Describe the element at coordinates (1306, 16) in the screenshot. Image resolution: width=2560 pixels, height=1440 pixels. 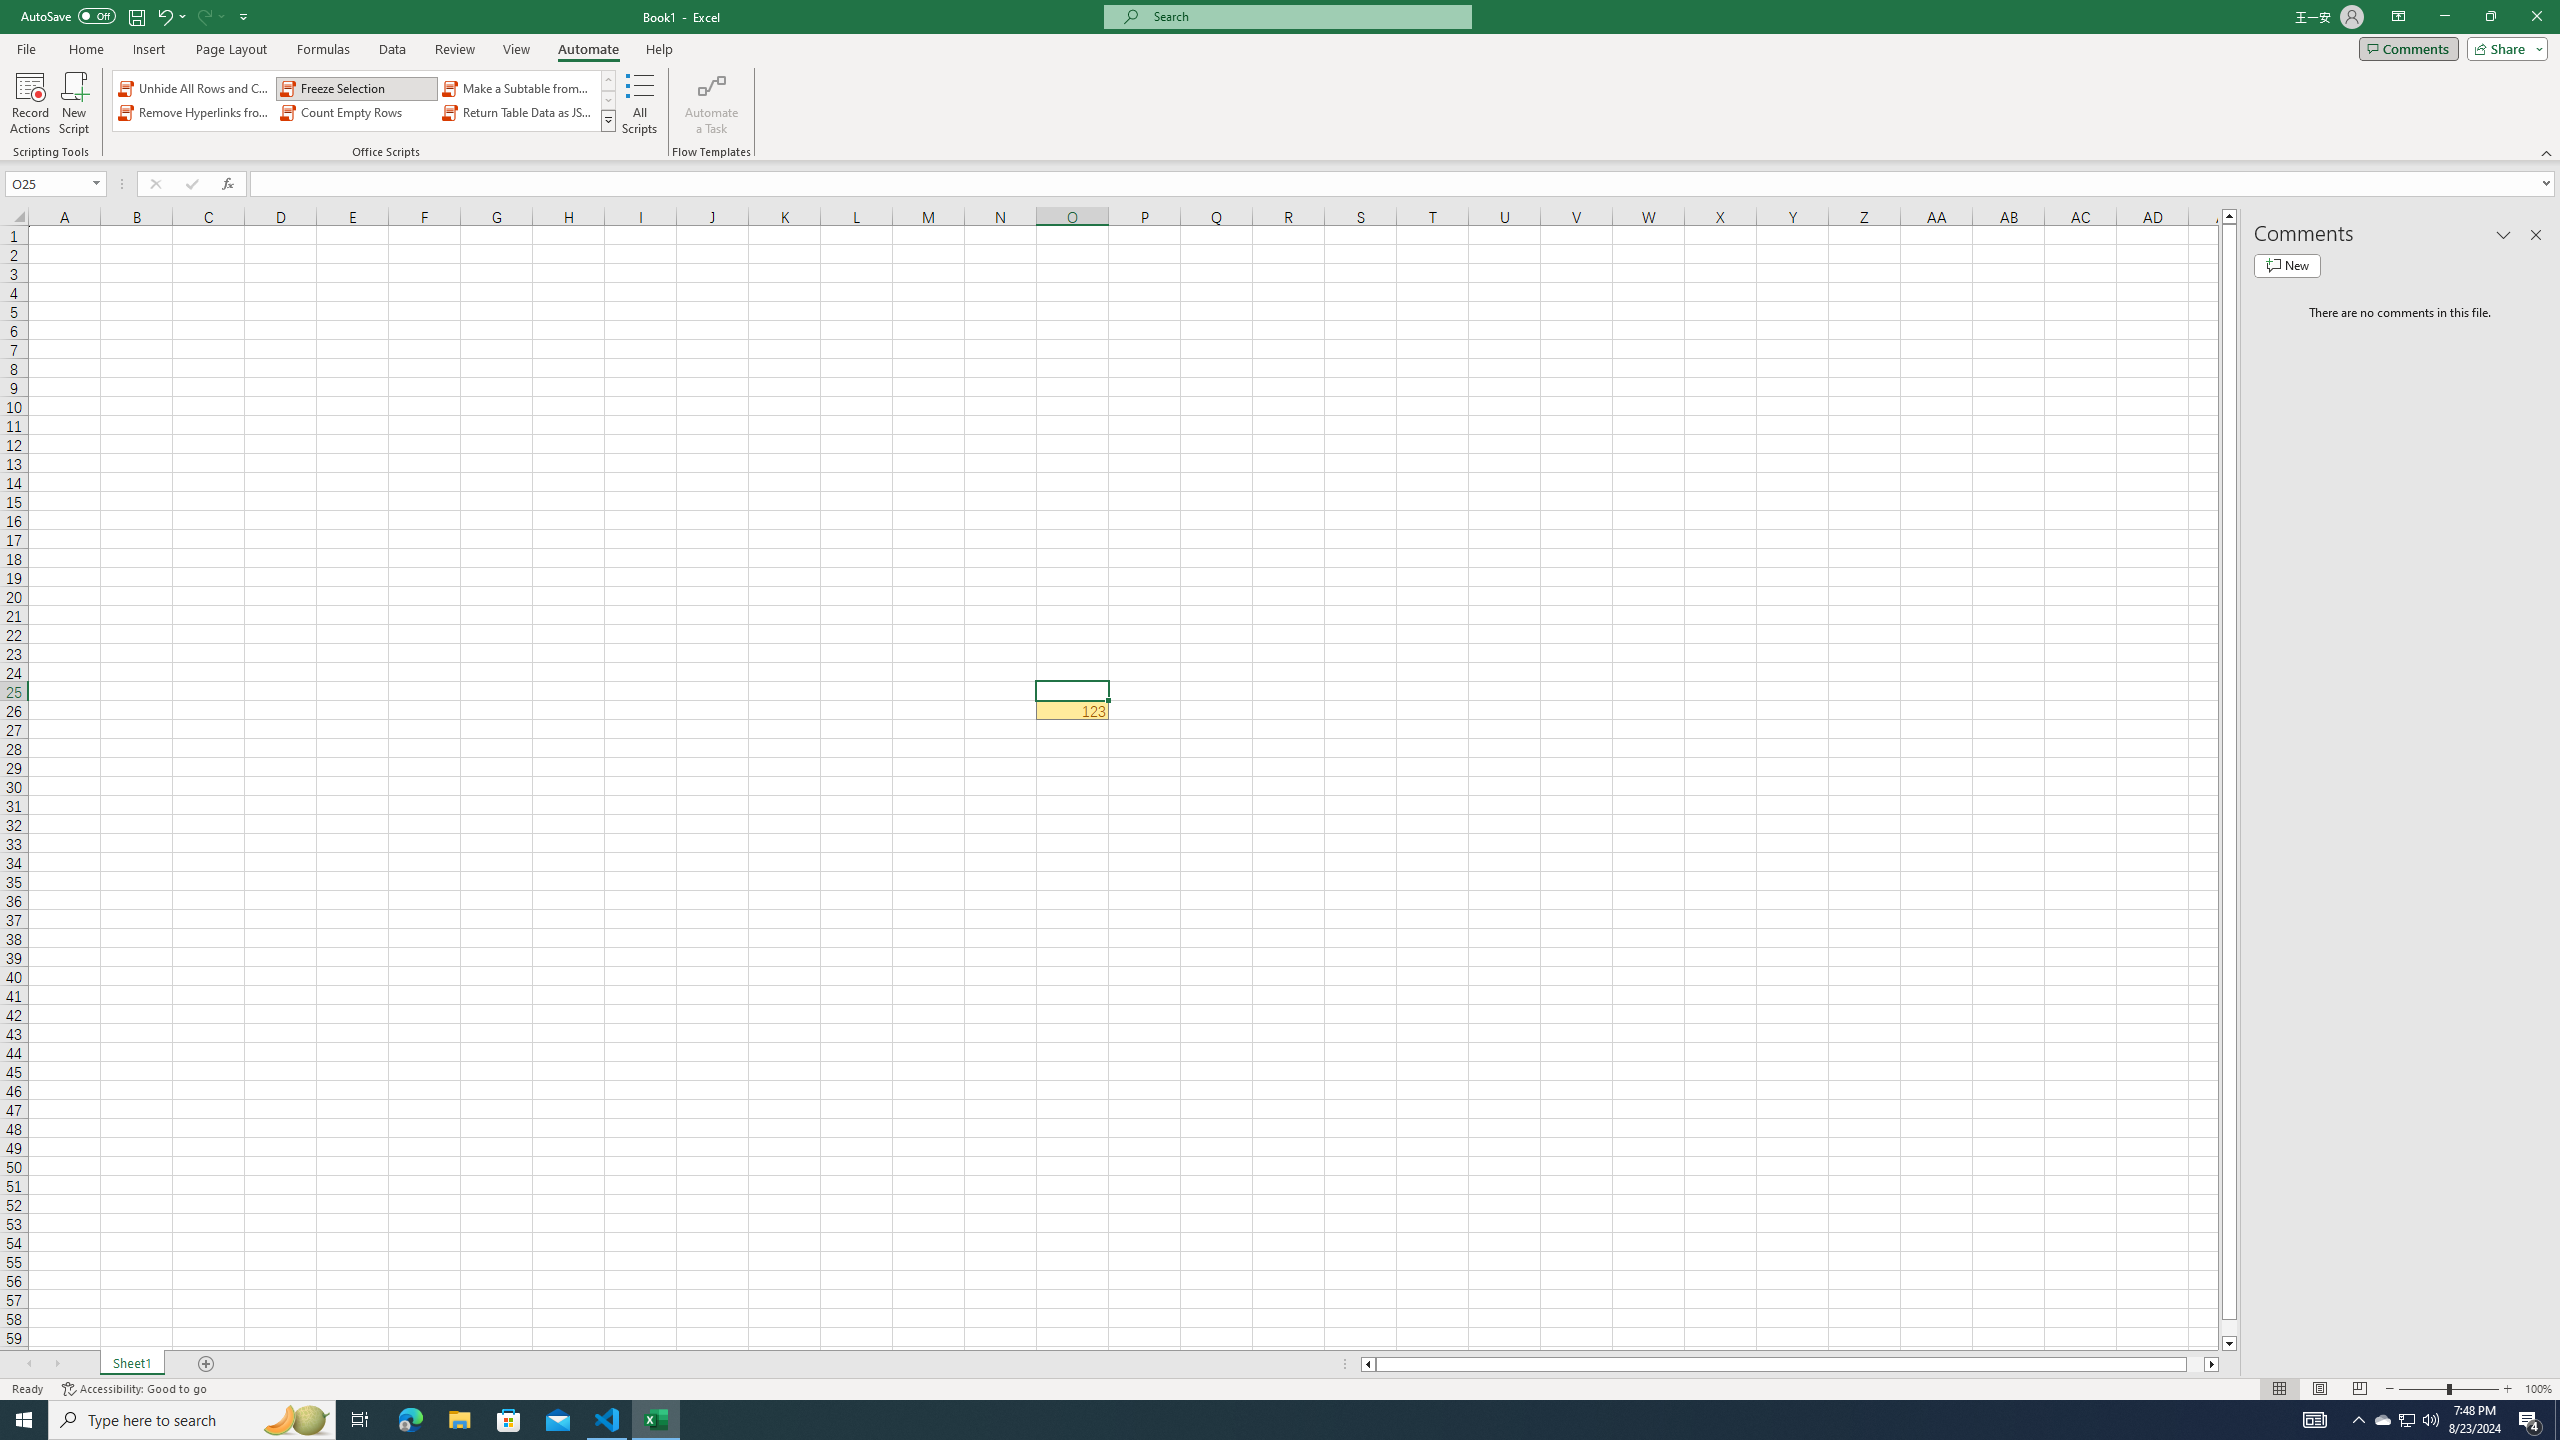
I see `Microsoft search` at that location.